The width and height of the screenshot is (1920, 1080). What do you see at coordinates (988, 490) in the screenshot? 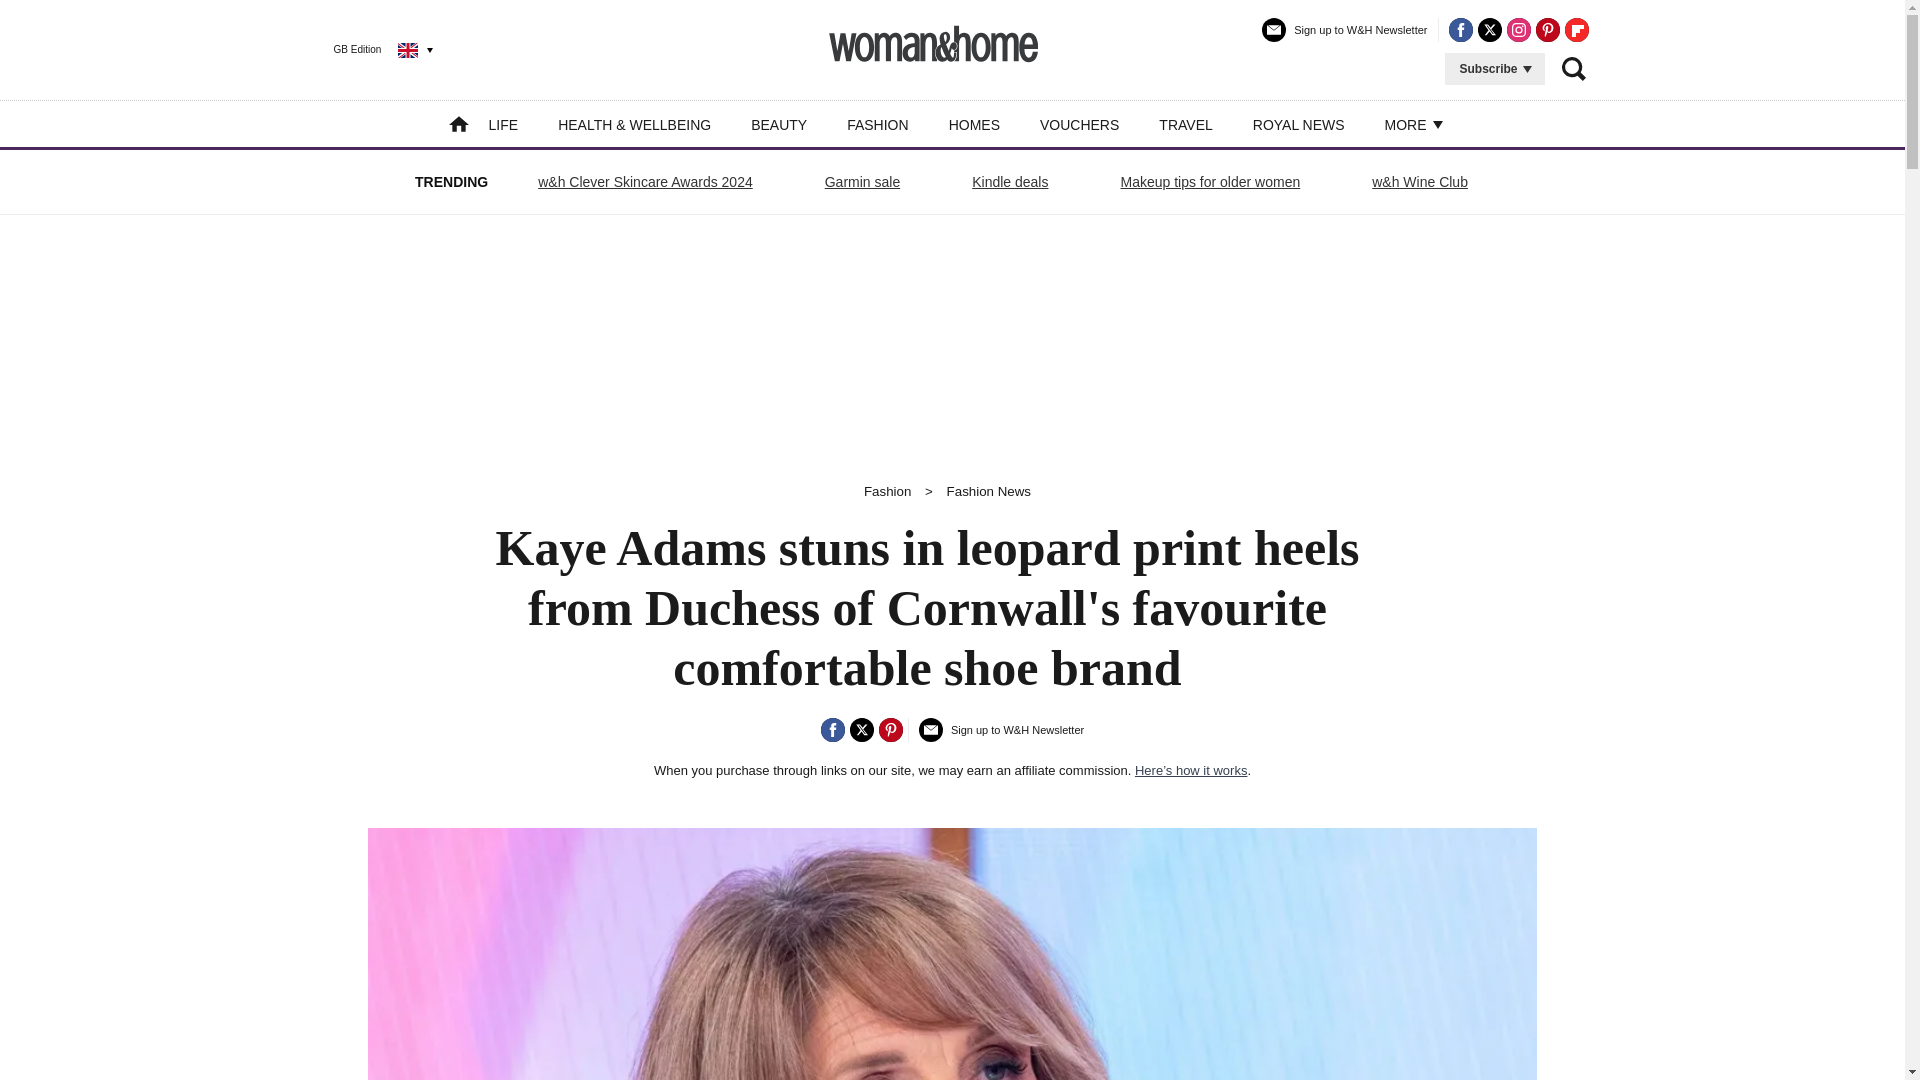
I see `Fashion News` at bounding box center [988, 490].